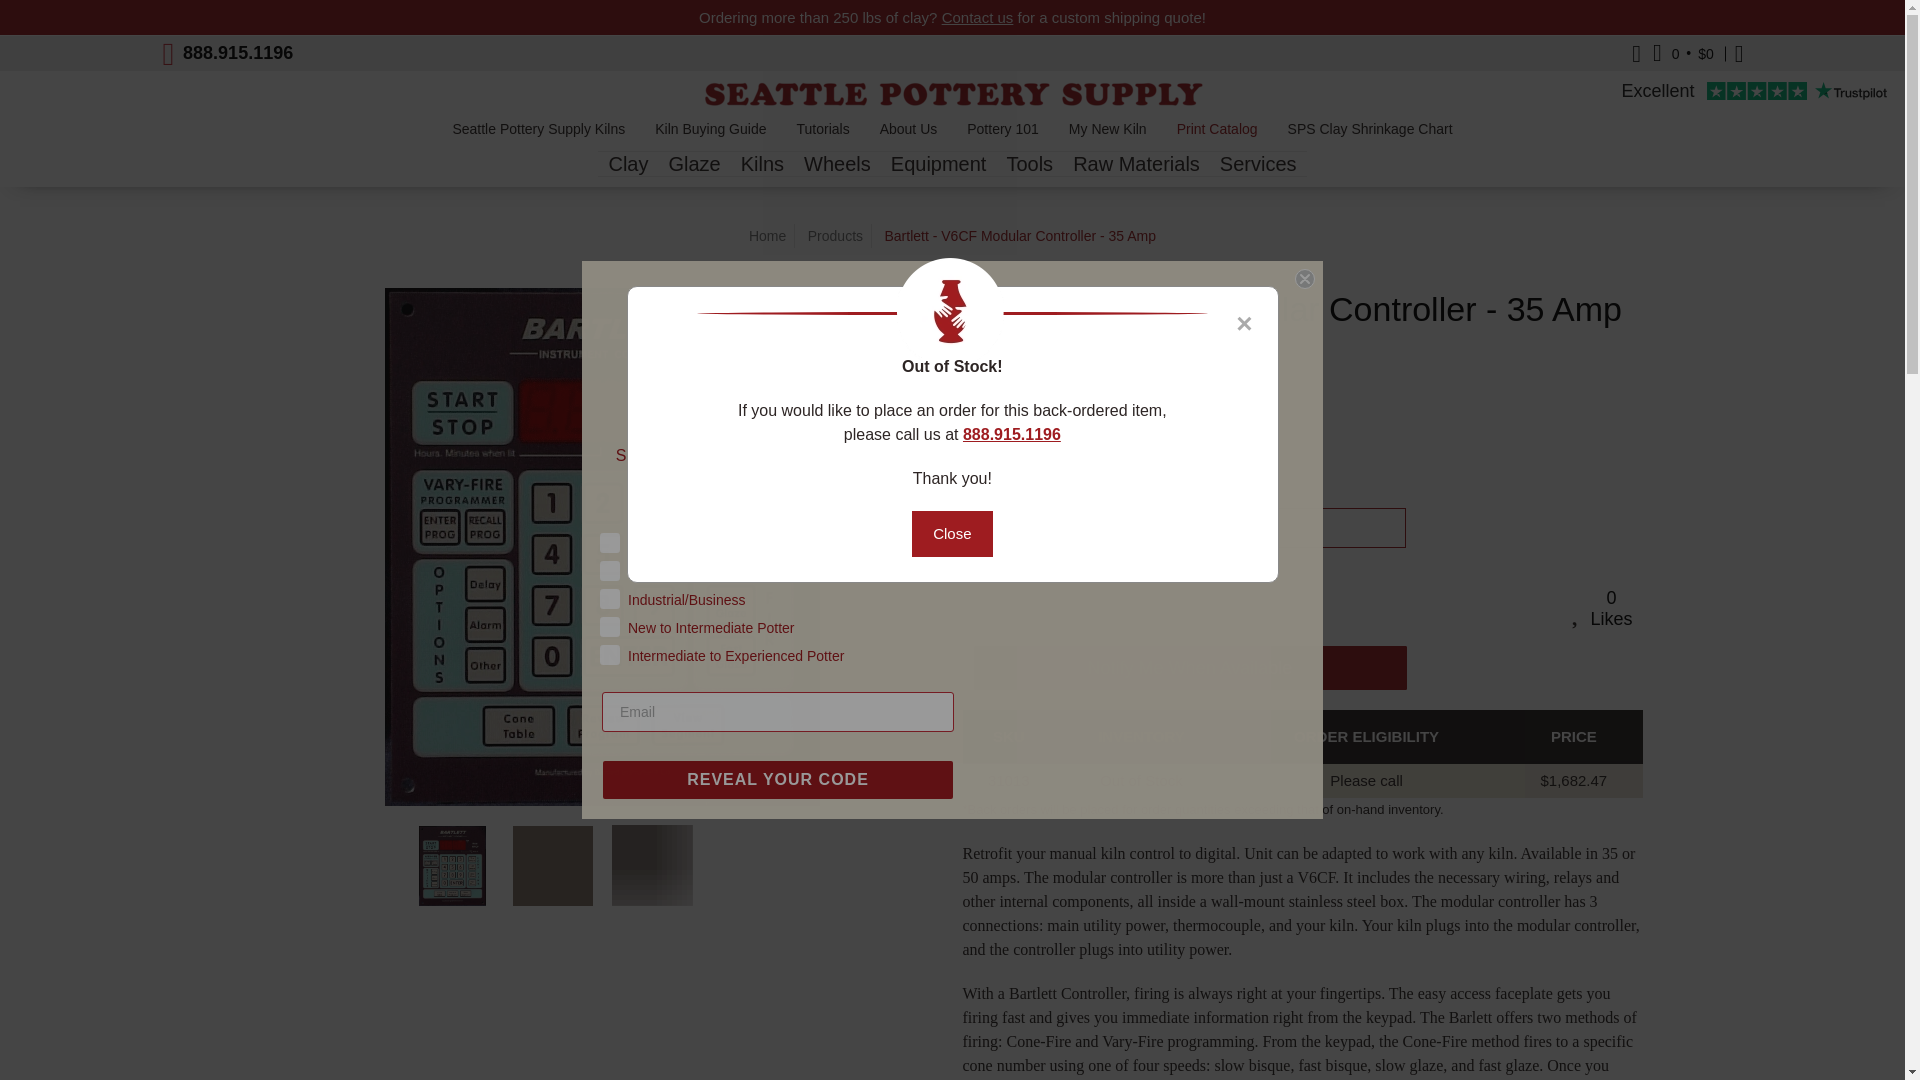 Image resolution: width=1920 pixels, height=1080 pixels. Describe the element at coordinates (1216, 134) in the screenshot. I see `Print Catalog` at that location.